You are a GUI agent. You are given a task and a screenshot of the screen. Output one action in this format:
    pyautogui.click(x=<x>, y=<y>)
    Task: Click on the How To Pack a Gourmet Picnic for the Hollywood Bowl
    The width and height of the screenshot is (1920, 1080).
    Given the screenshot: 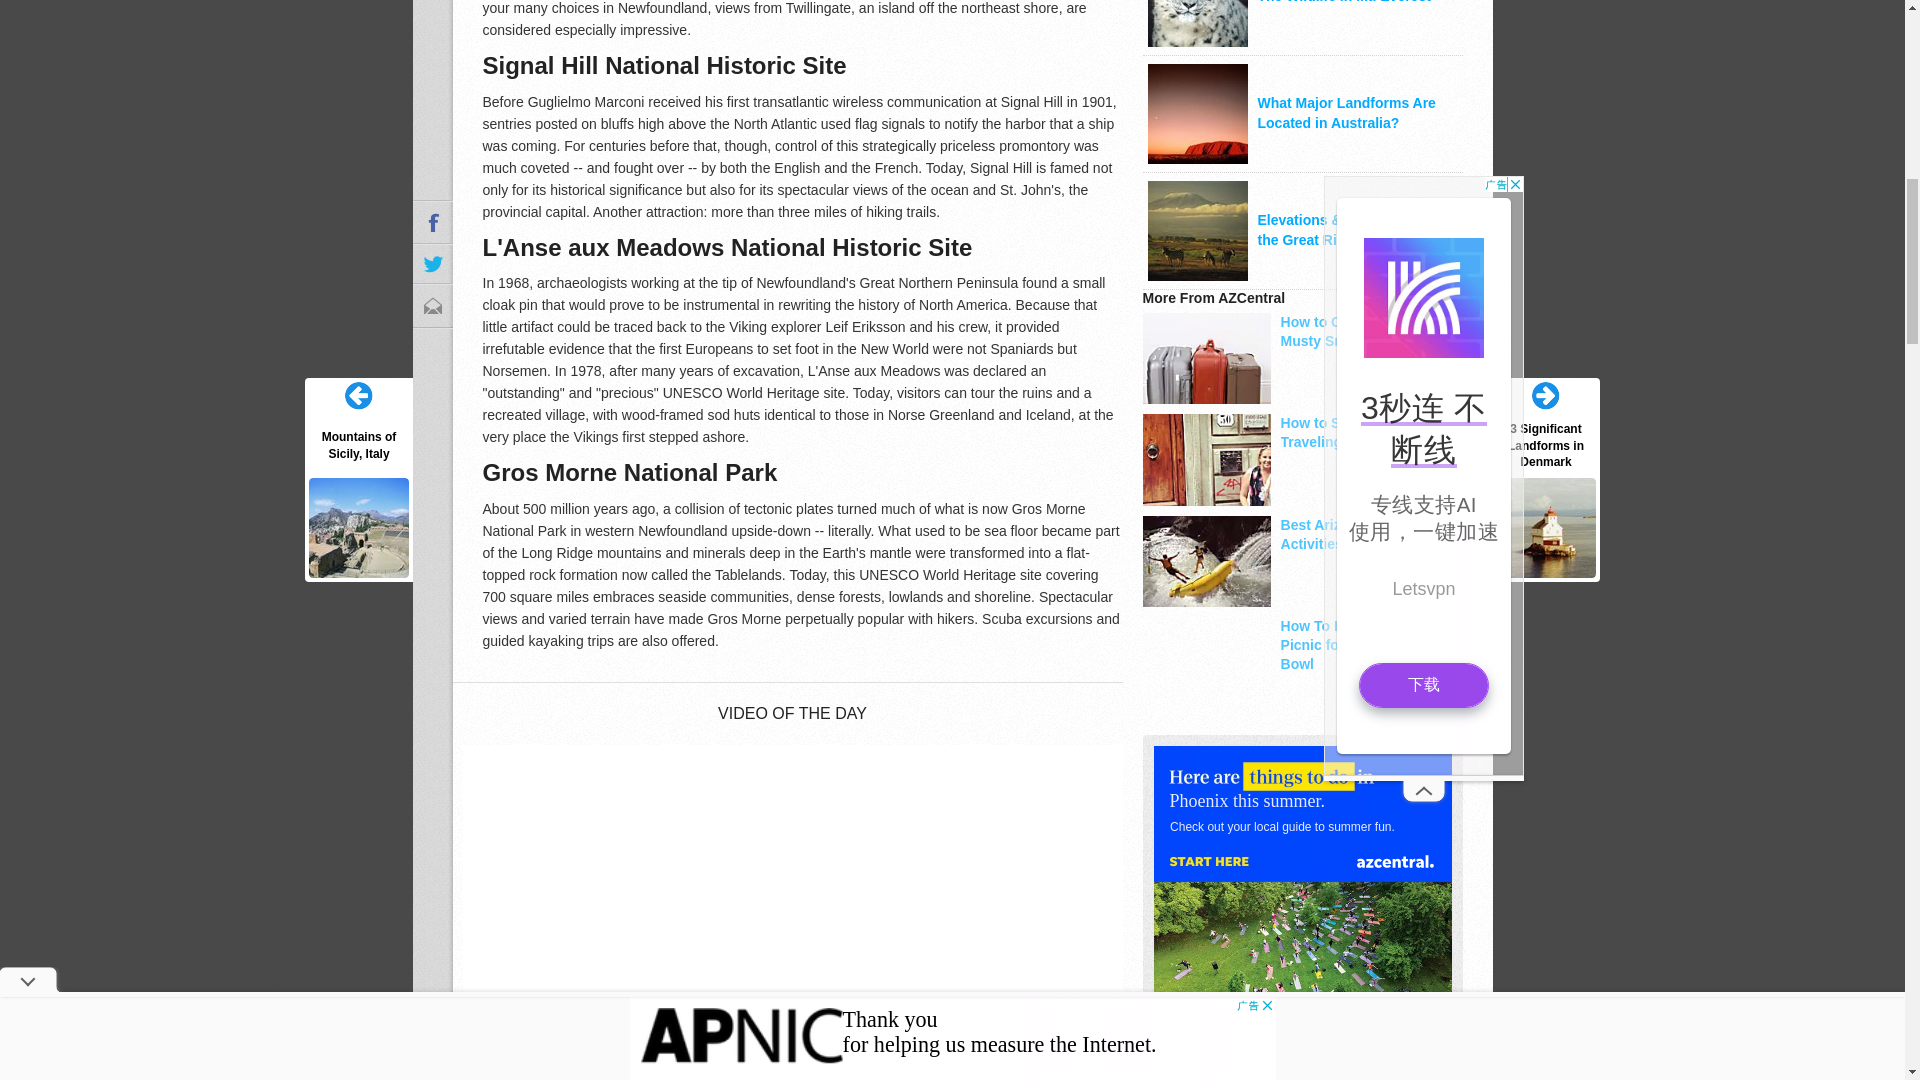 What is the action you would take?
    pyautogui.click(x=1302, y=644)
    